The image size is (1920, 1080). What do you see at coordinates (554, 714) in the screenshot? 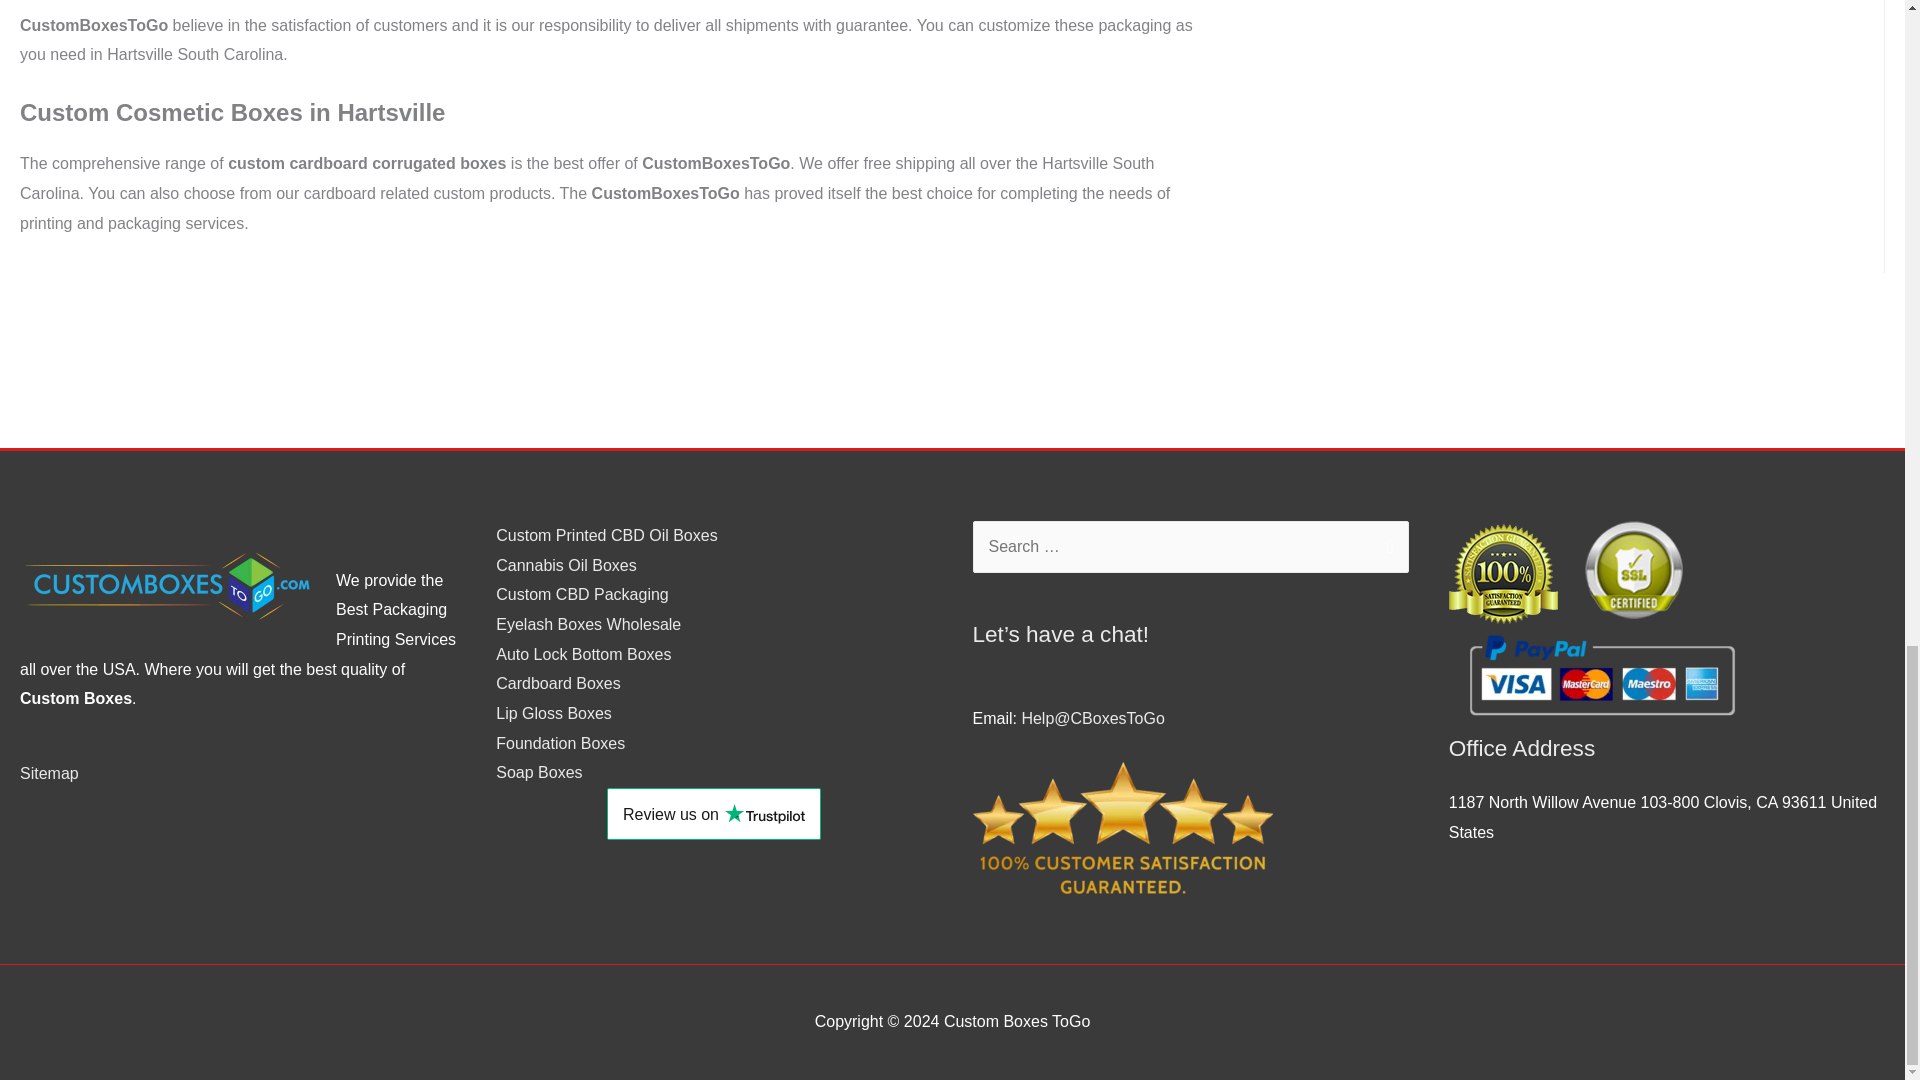
I see `Lip Gloss Boxes` at bounding box center [554, 714].